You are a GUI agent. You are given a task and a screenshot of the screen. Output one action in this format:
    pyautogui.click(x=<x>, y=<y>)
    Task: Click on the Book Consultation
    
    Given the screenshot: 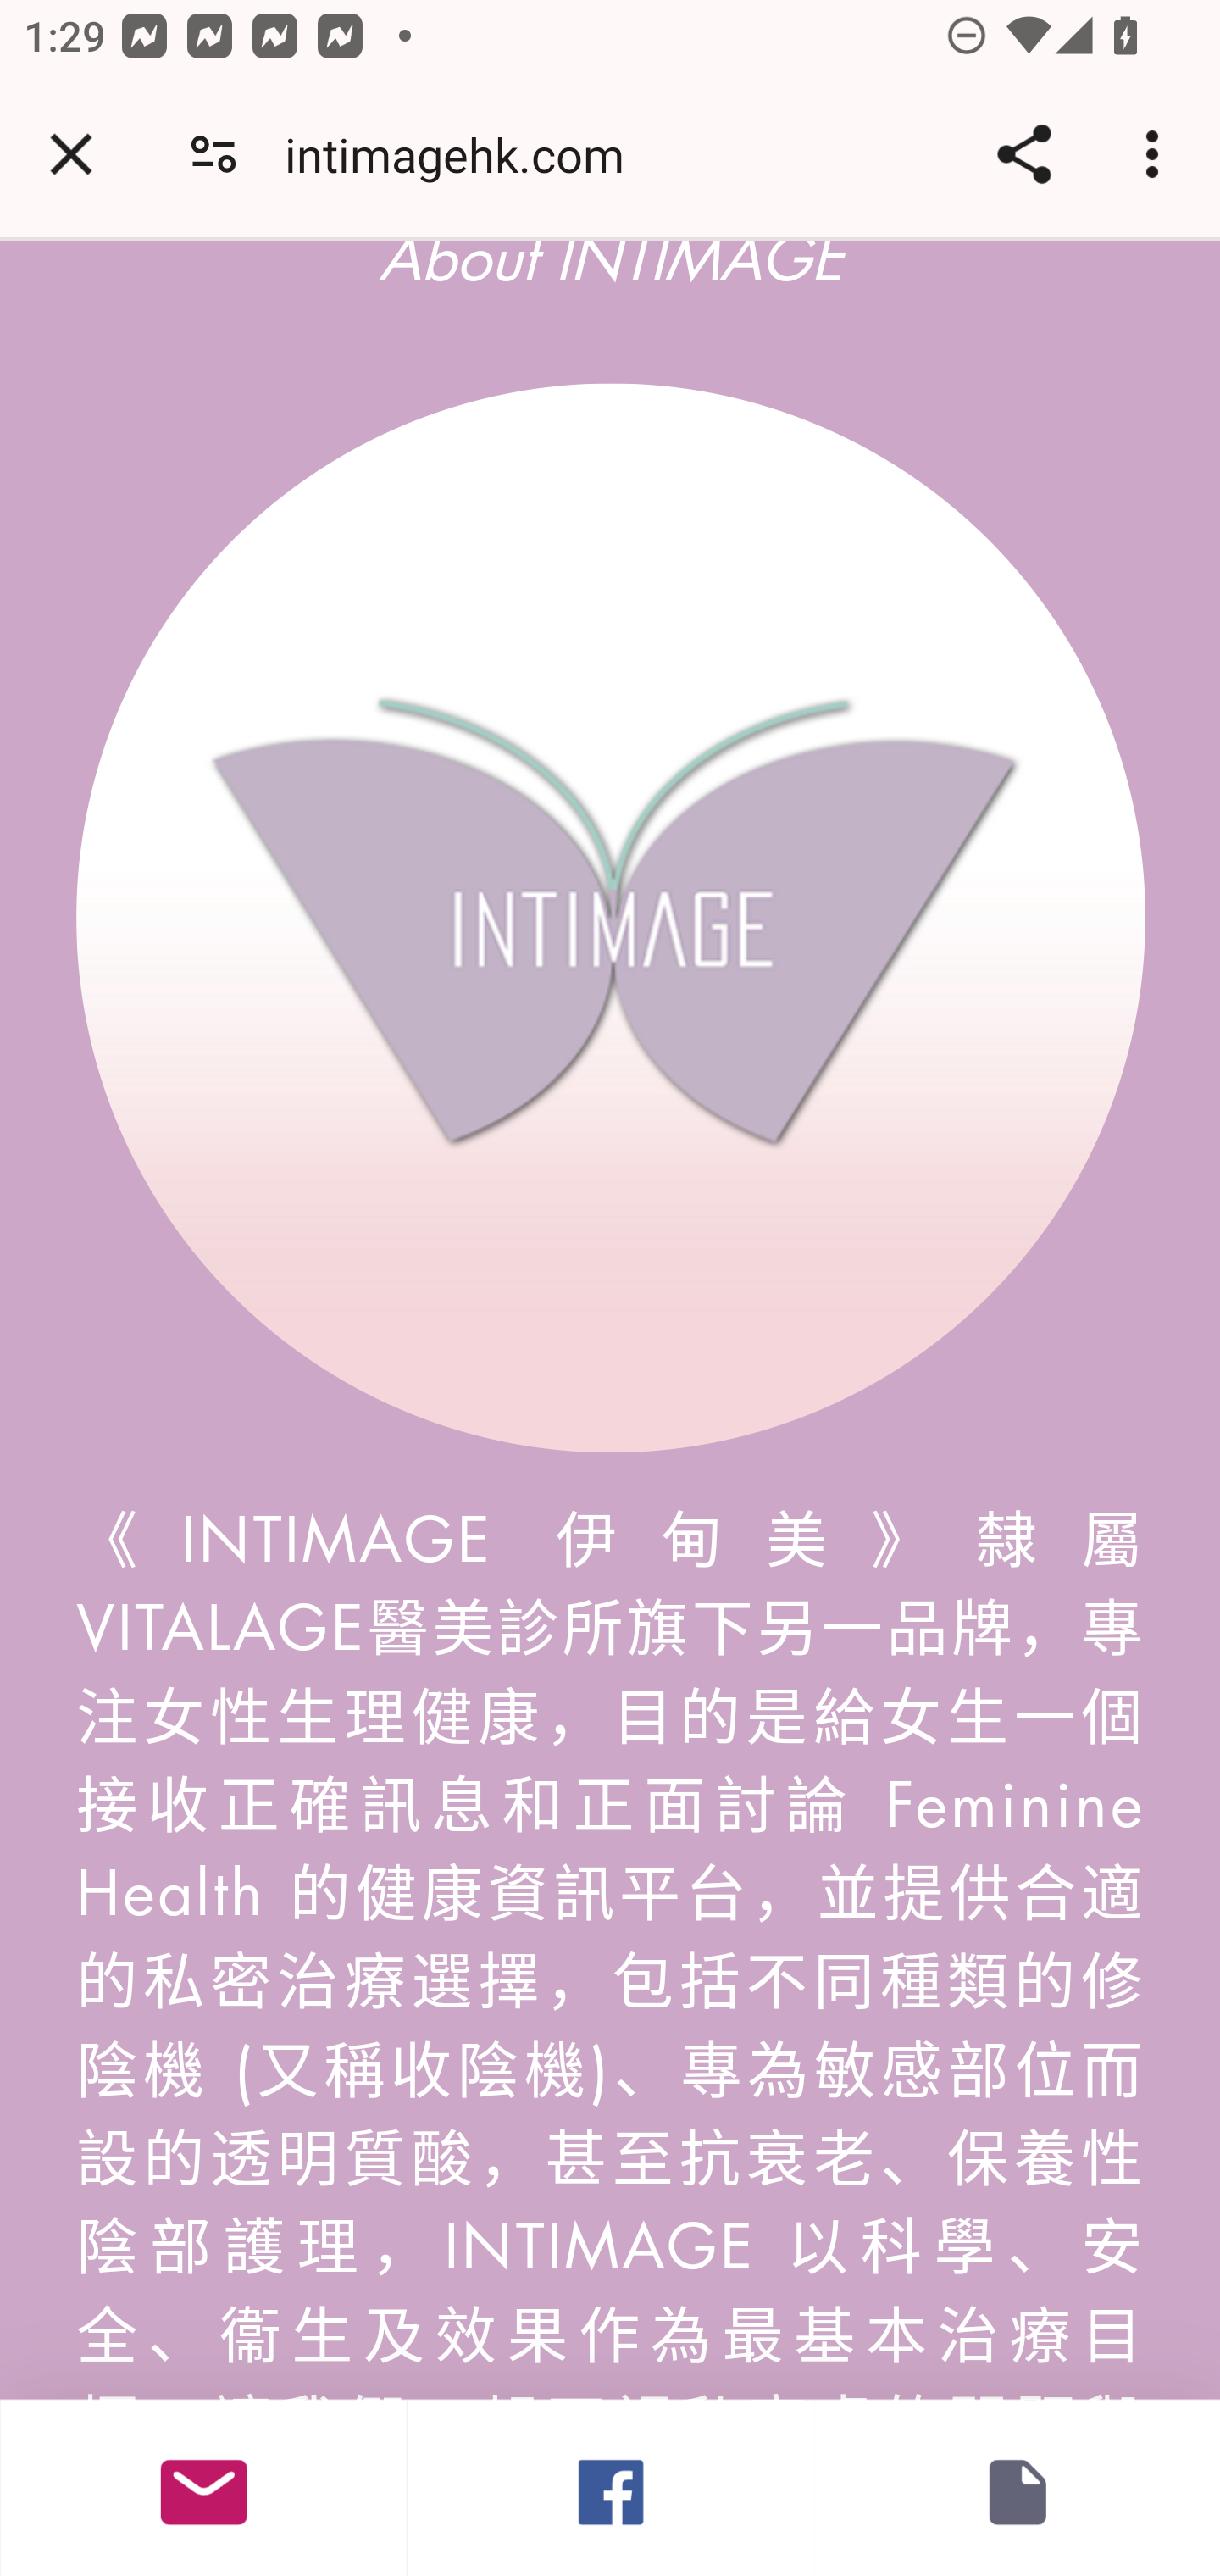 What is the action you would take?
    pyautogui.click(x=1017, y=2487)
    